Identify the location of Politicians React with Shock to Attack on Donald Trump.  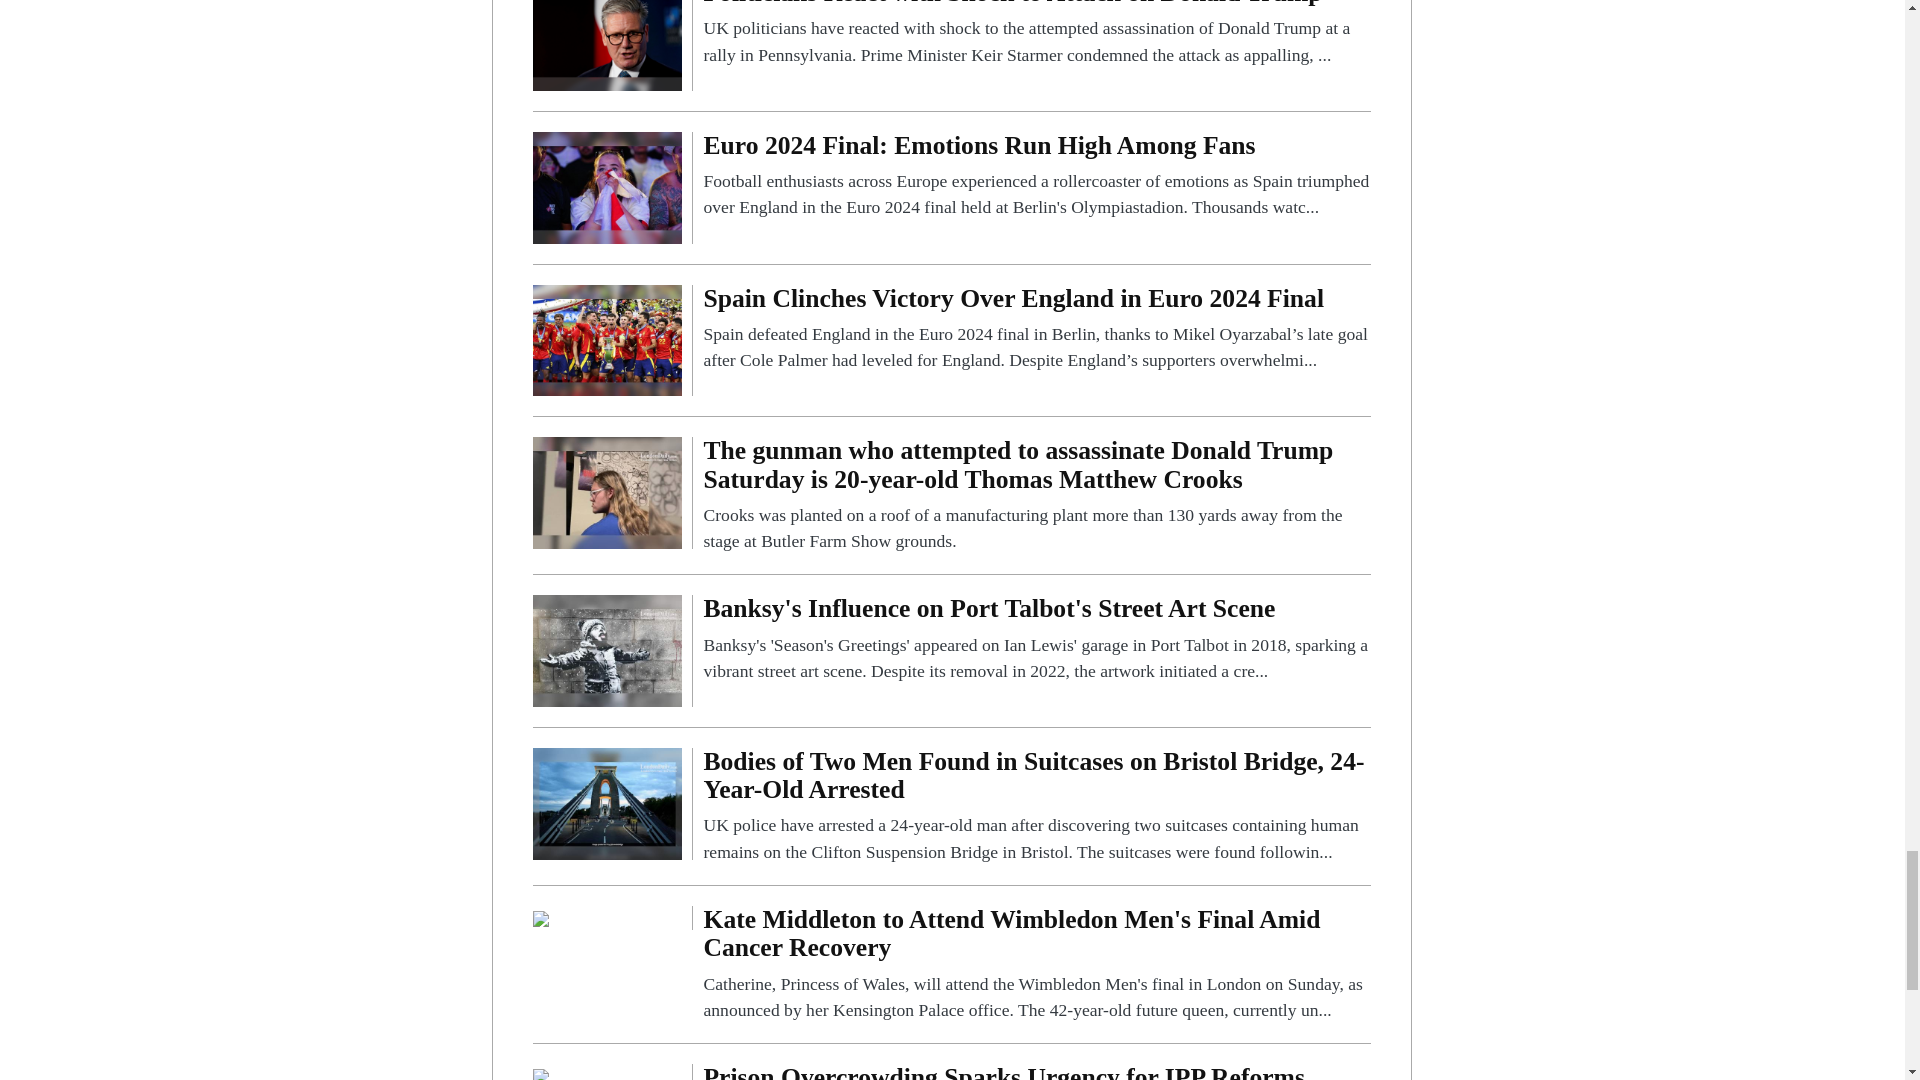
(607, 33).